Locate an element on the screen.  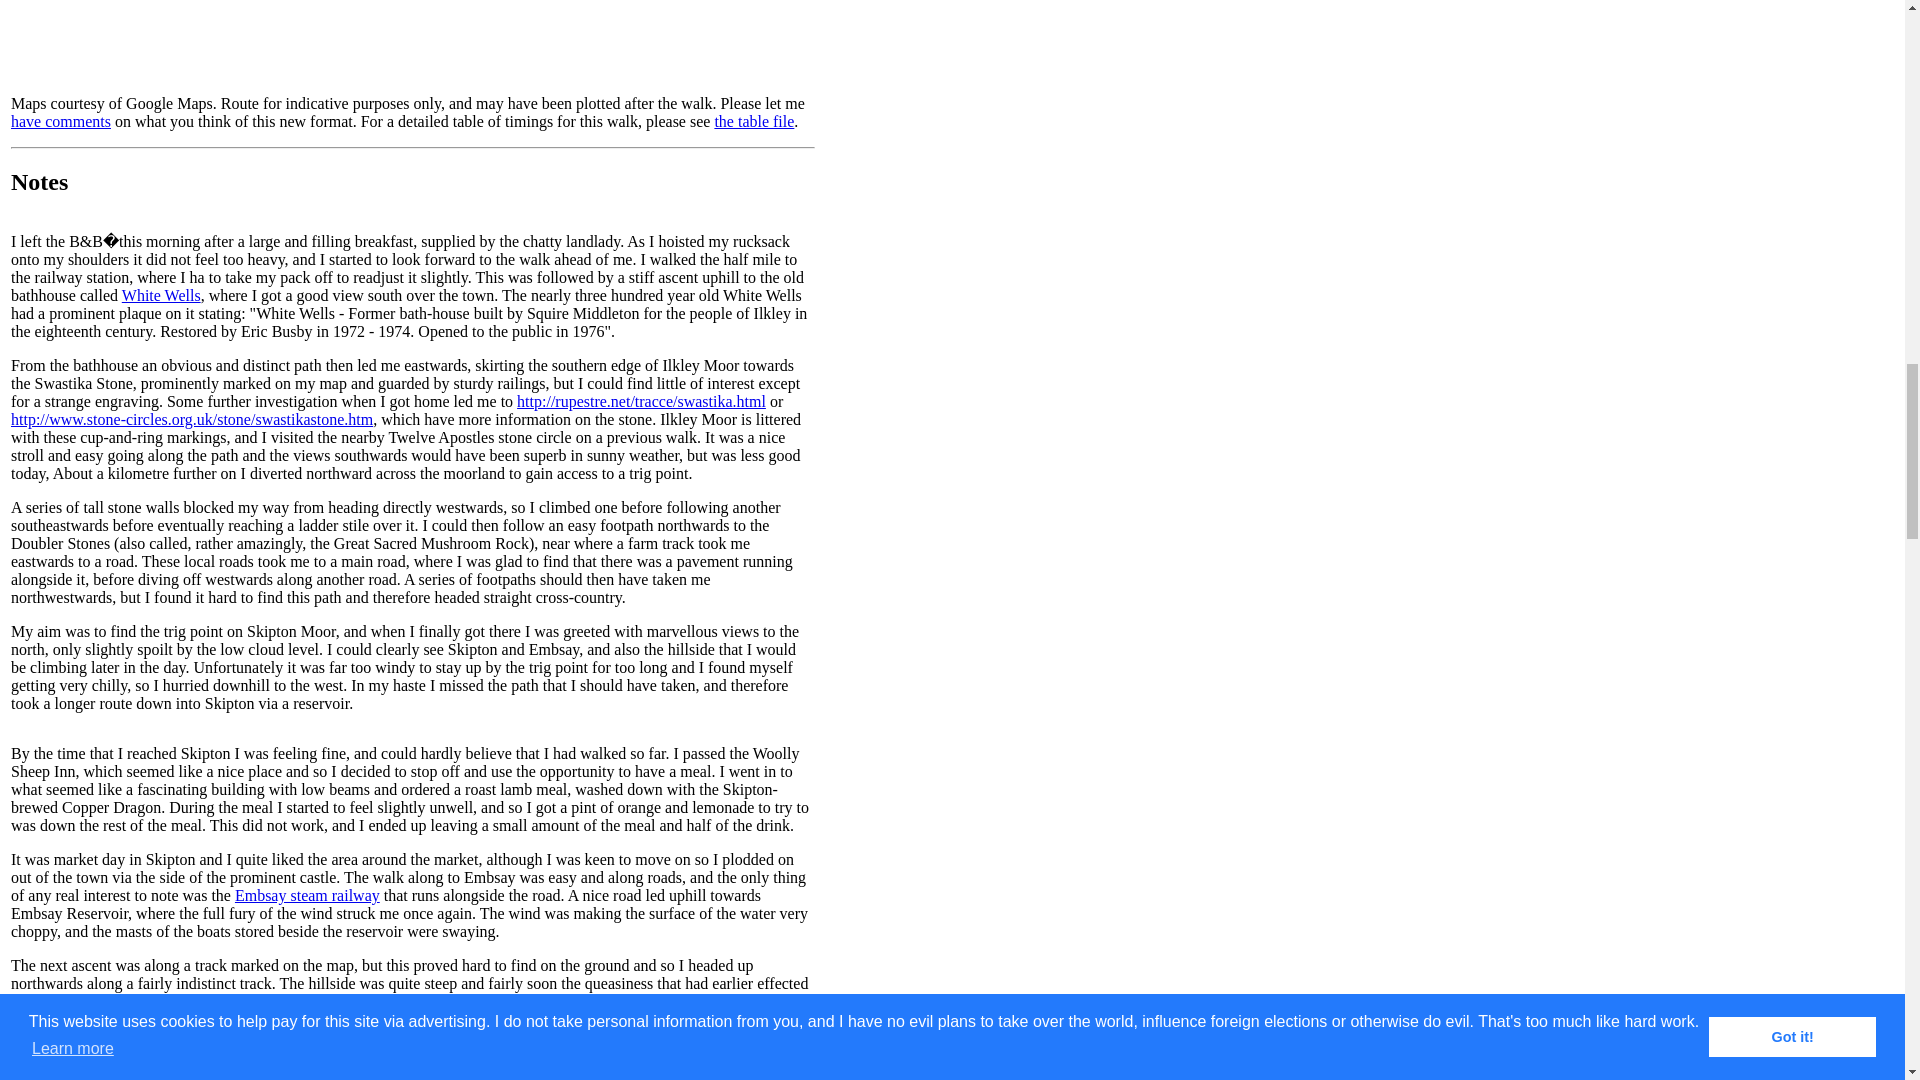
Embsay steam railway is located at coordinates (307, 894).